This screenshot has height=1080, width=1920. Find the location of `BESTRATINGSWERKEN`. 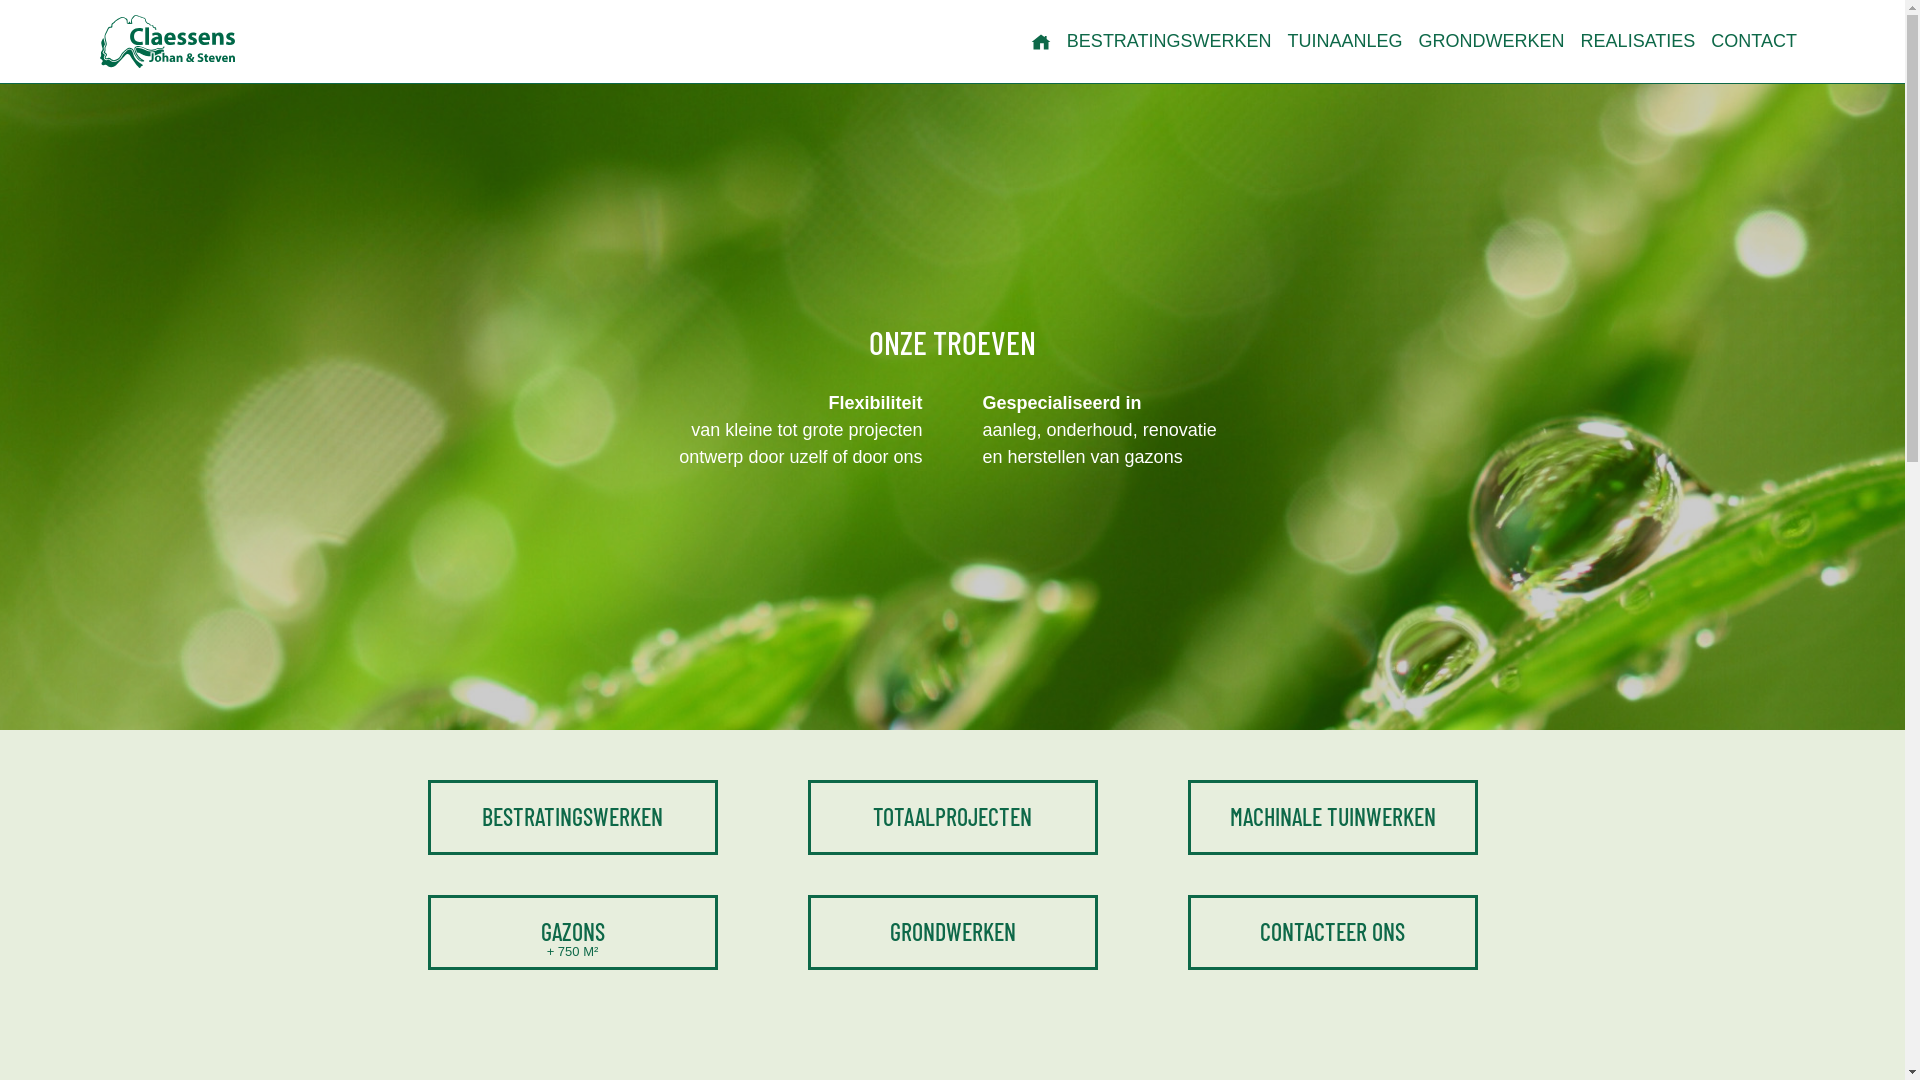

BESTRATINGSWERKEN is located at coordinates (1170, 42).